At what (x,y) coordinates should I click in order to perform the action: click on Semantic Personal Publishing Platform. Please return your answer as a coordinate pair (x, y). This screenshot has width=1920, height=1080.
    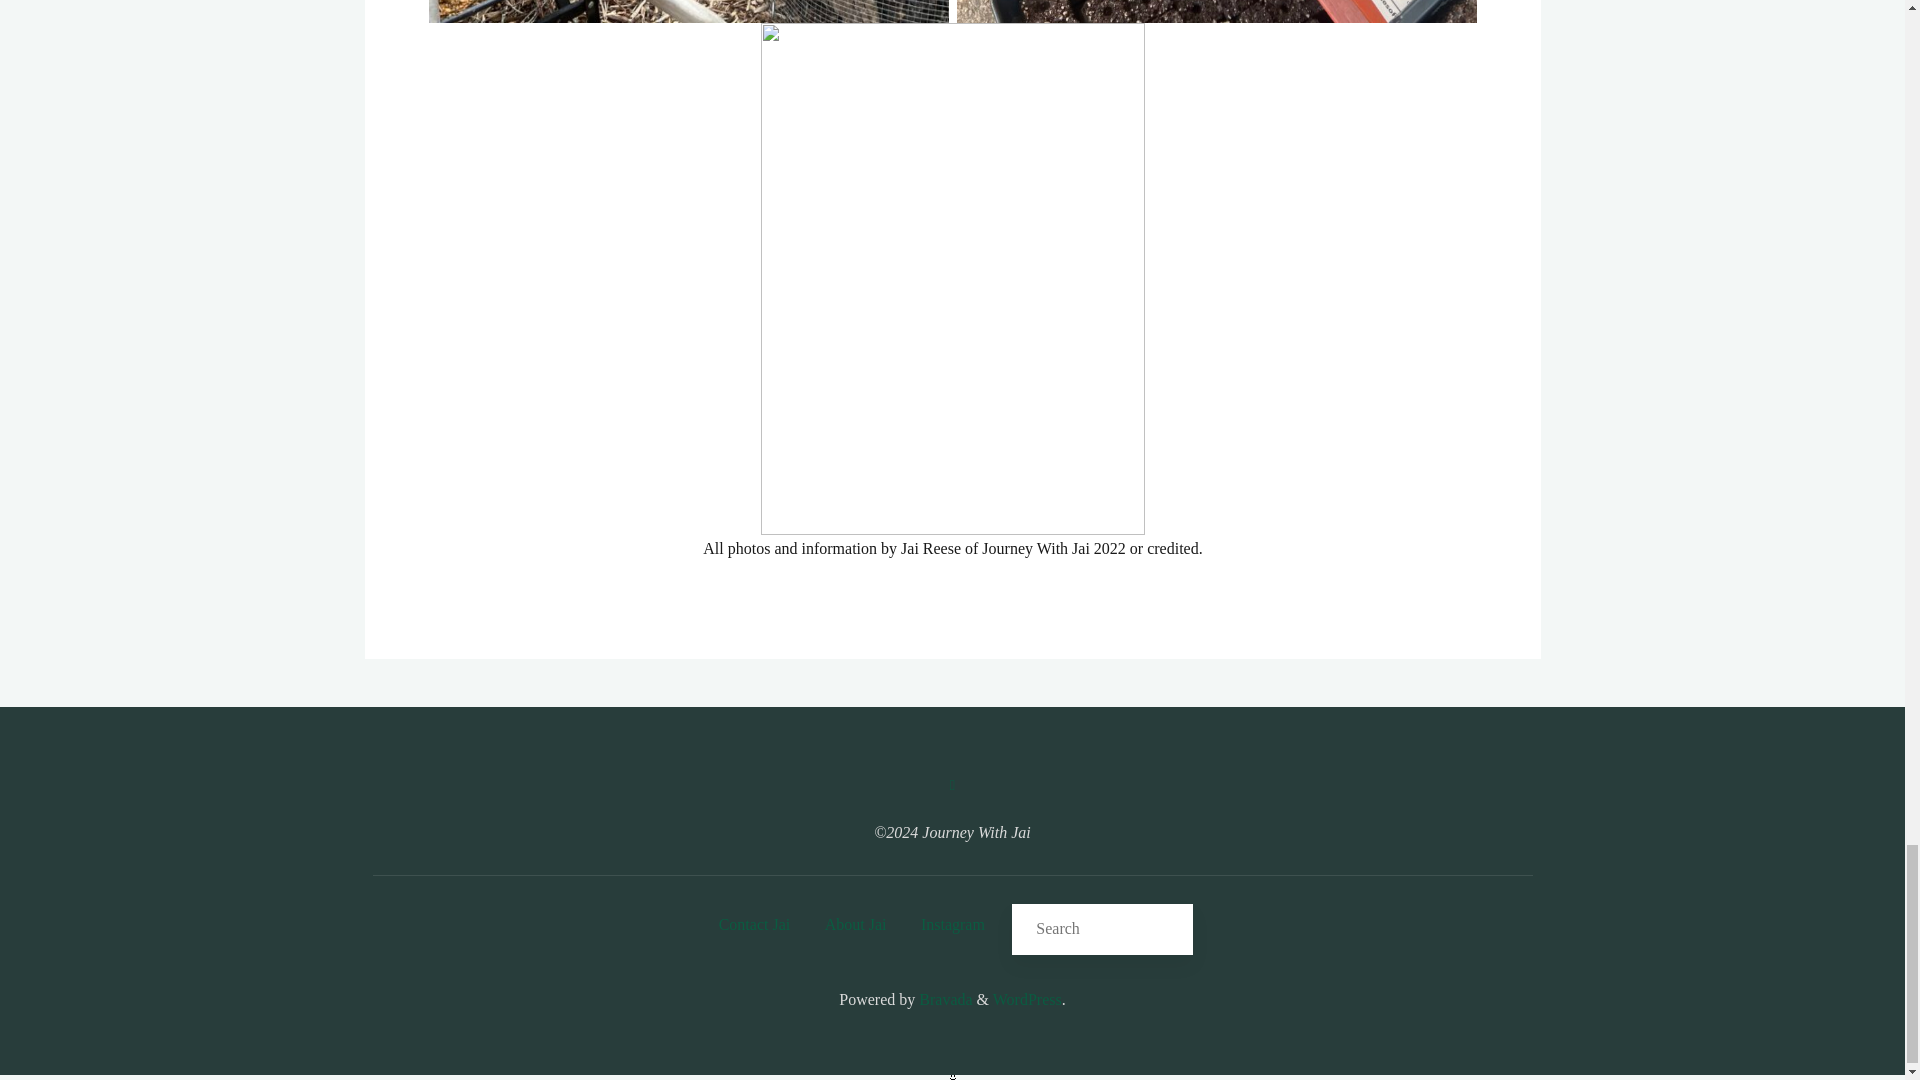
    Looking at the image, I should click on (1026, 999).